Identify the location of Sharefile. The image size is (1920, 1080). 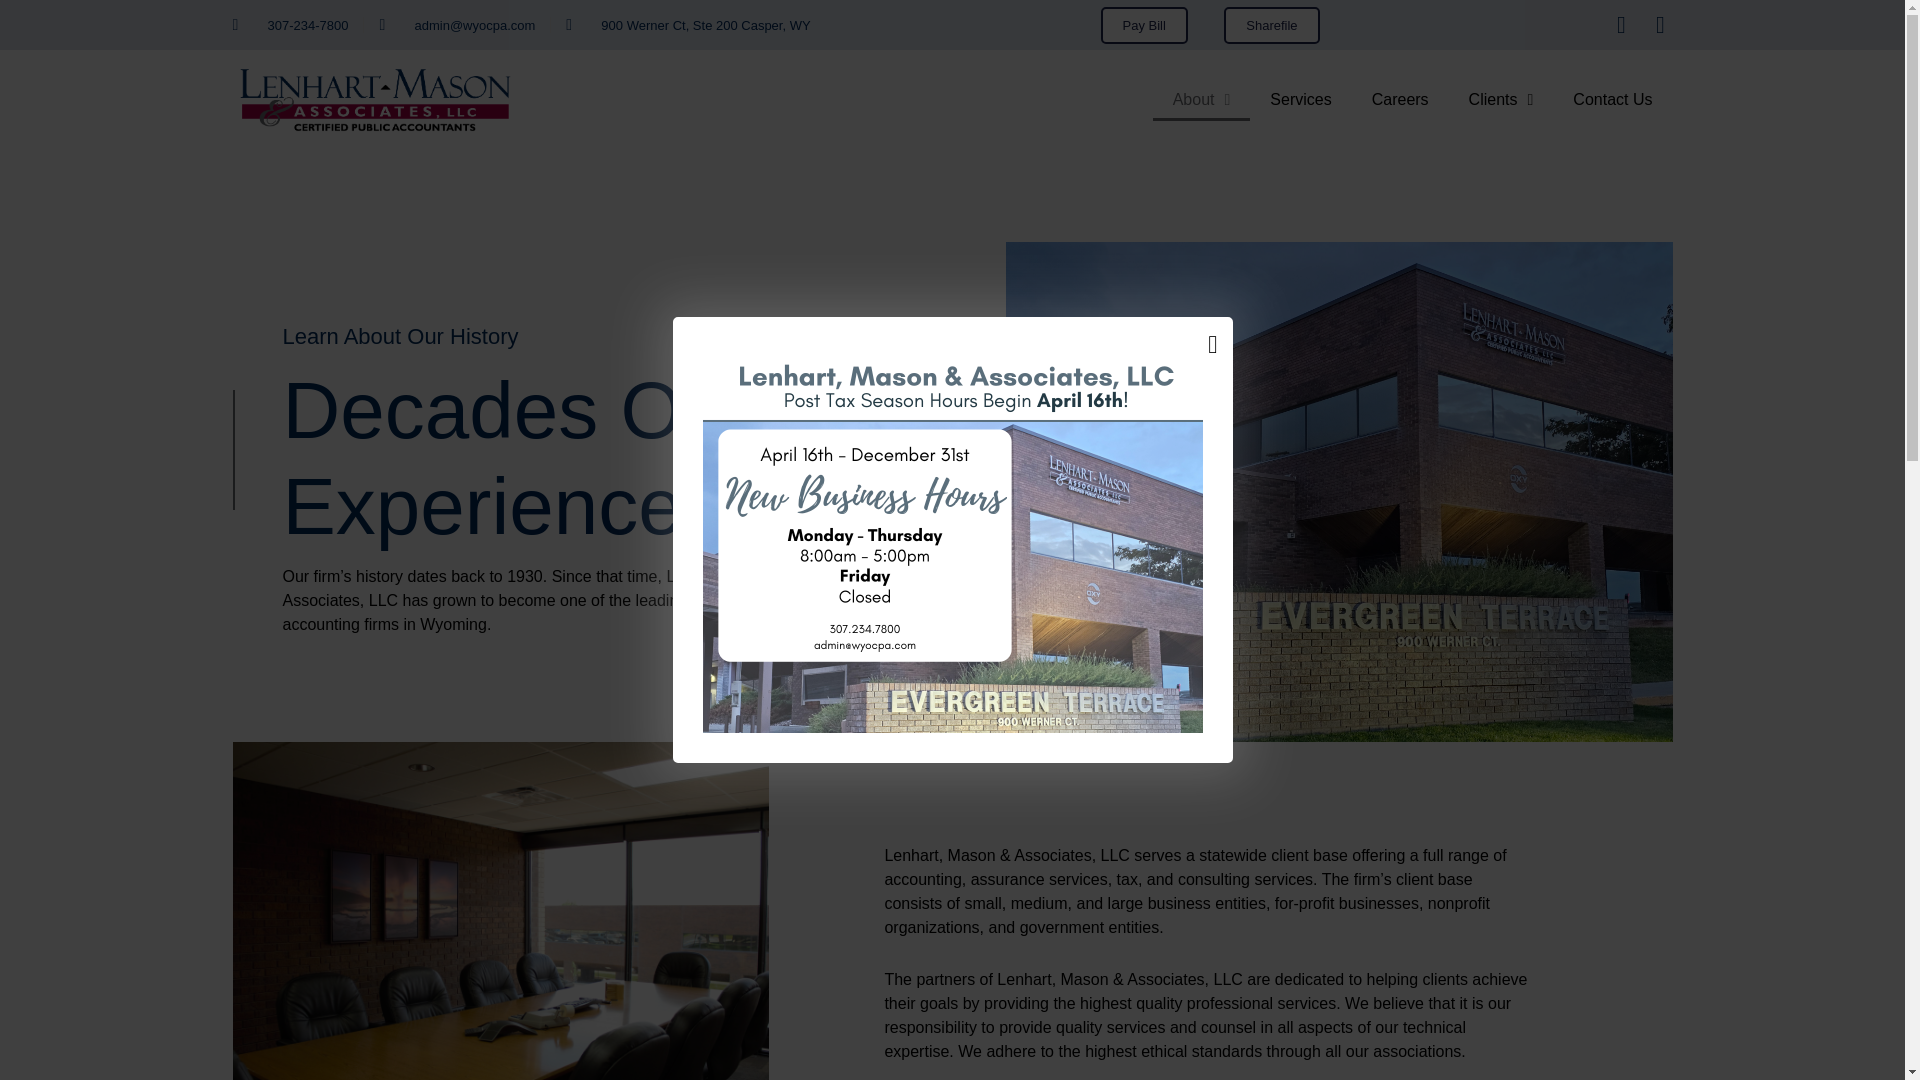
(1272, 24).